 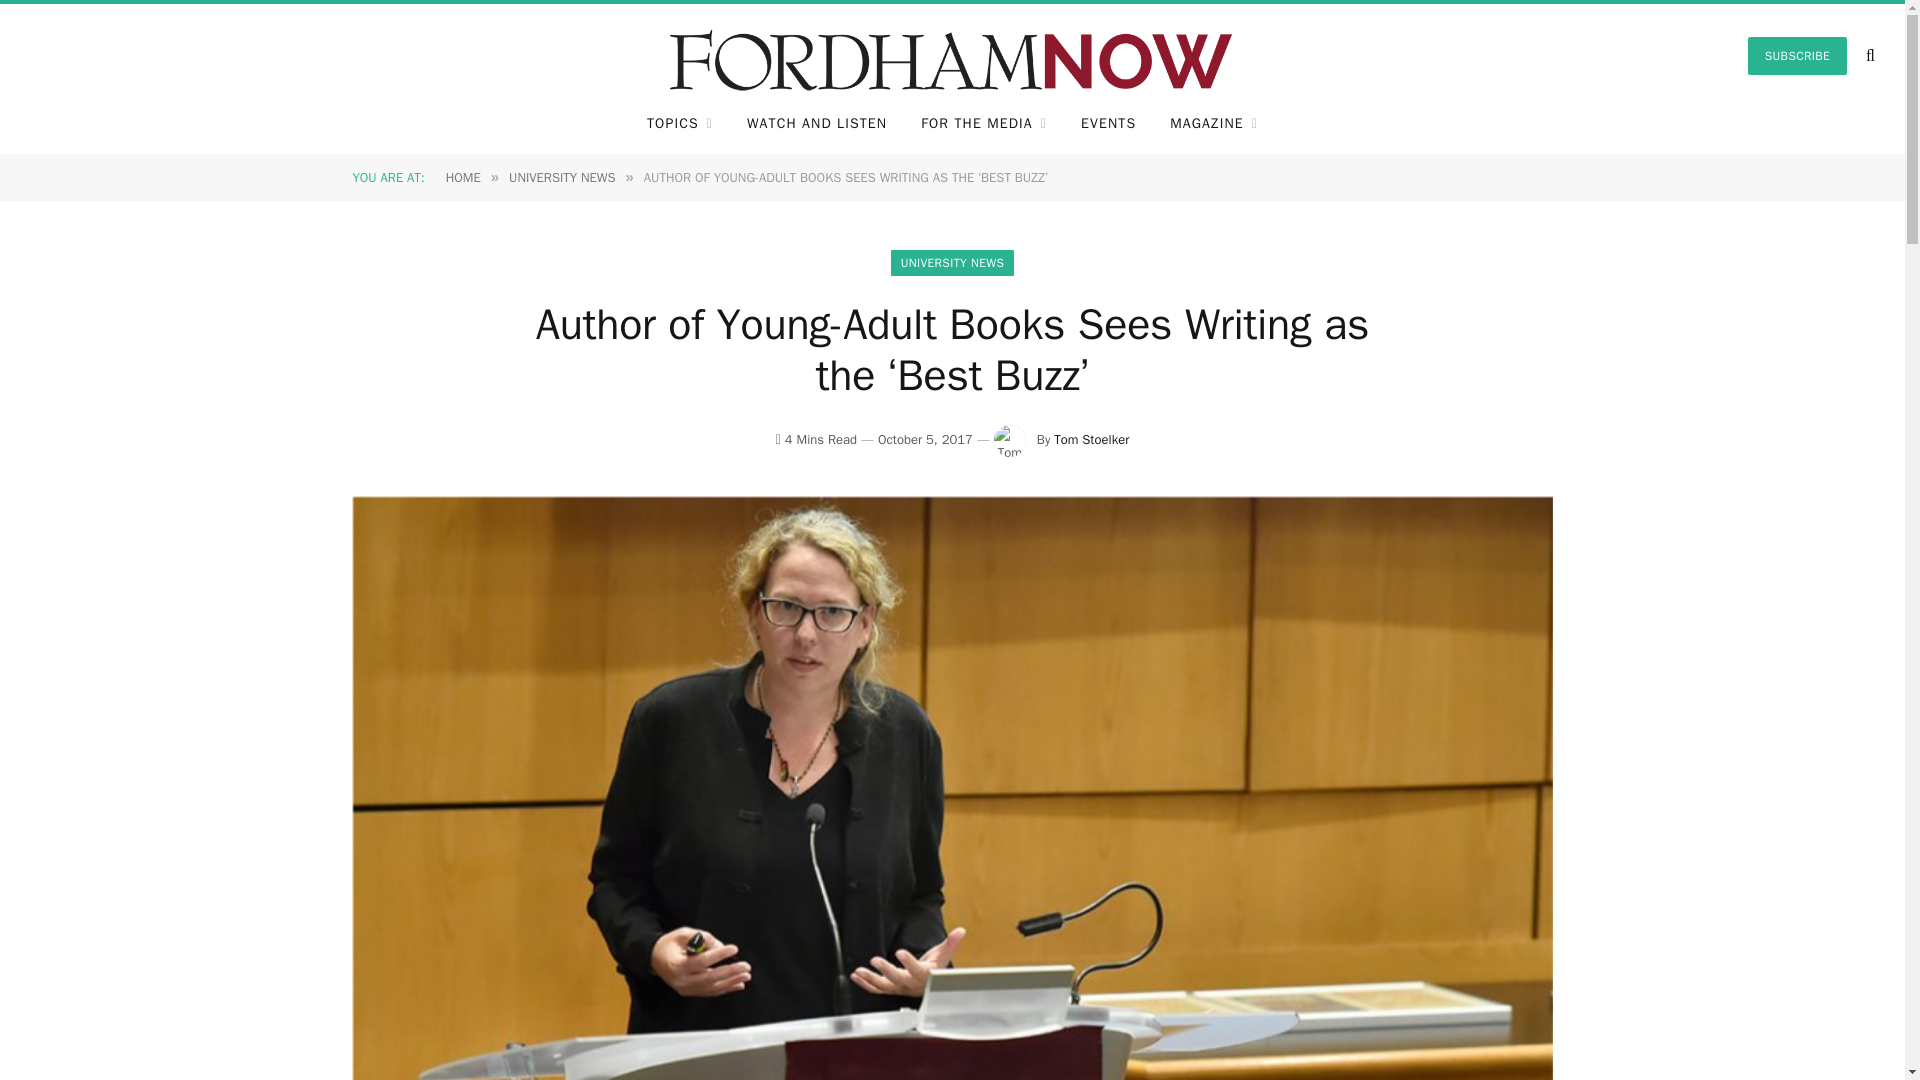 I want to click on Posts by Tom Stoelker, so click(x=1091, y=439).